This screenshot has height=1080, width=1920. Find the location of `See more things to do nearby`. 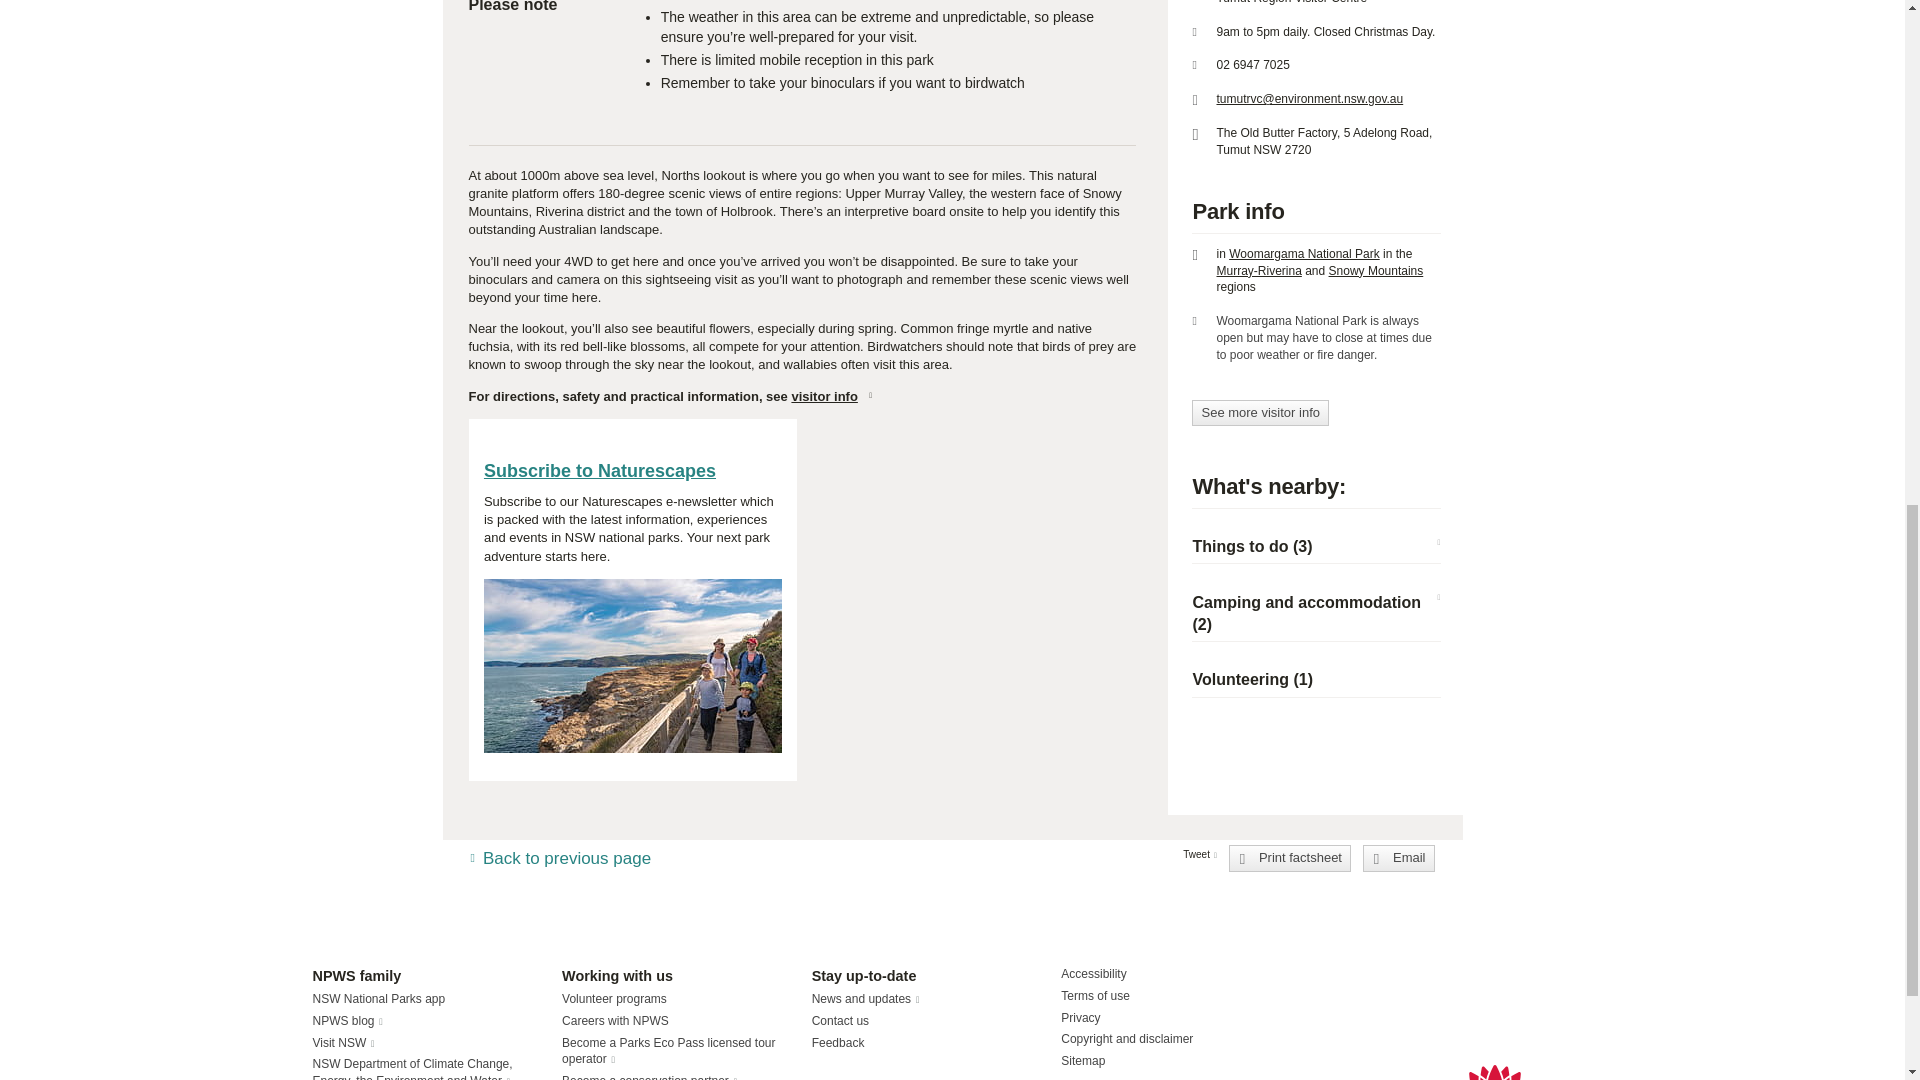

See more things to do nearby is located at coordinates (1252, 546).